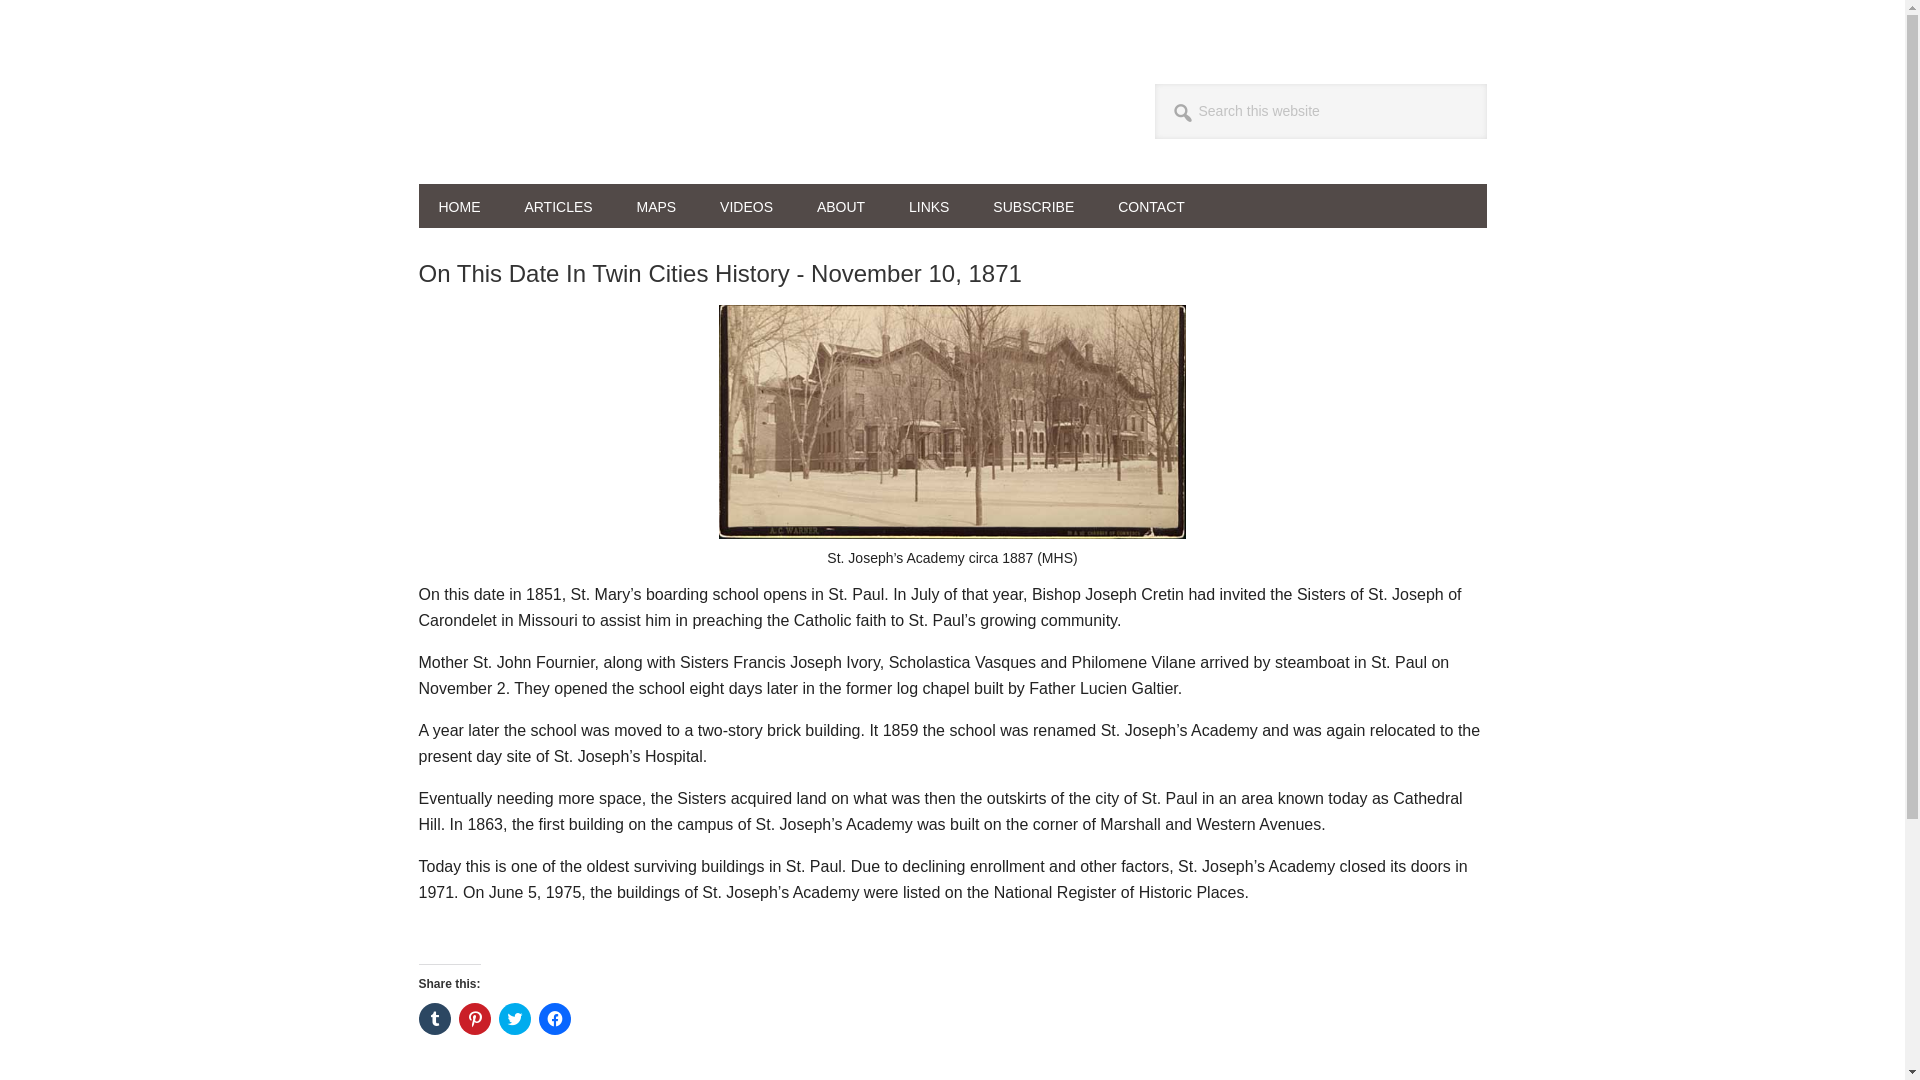 The width and height of the screenshot is (1920, 1080). I want to click on ABOUT, so click(840, 205).